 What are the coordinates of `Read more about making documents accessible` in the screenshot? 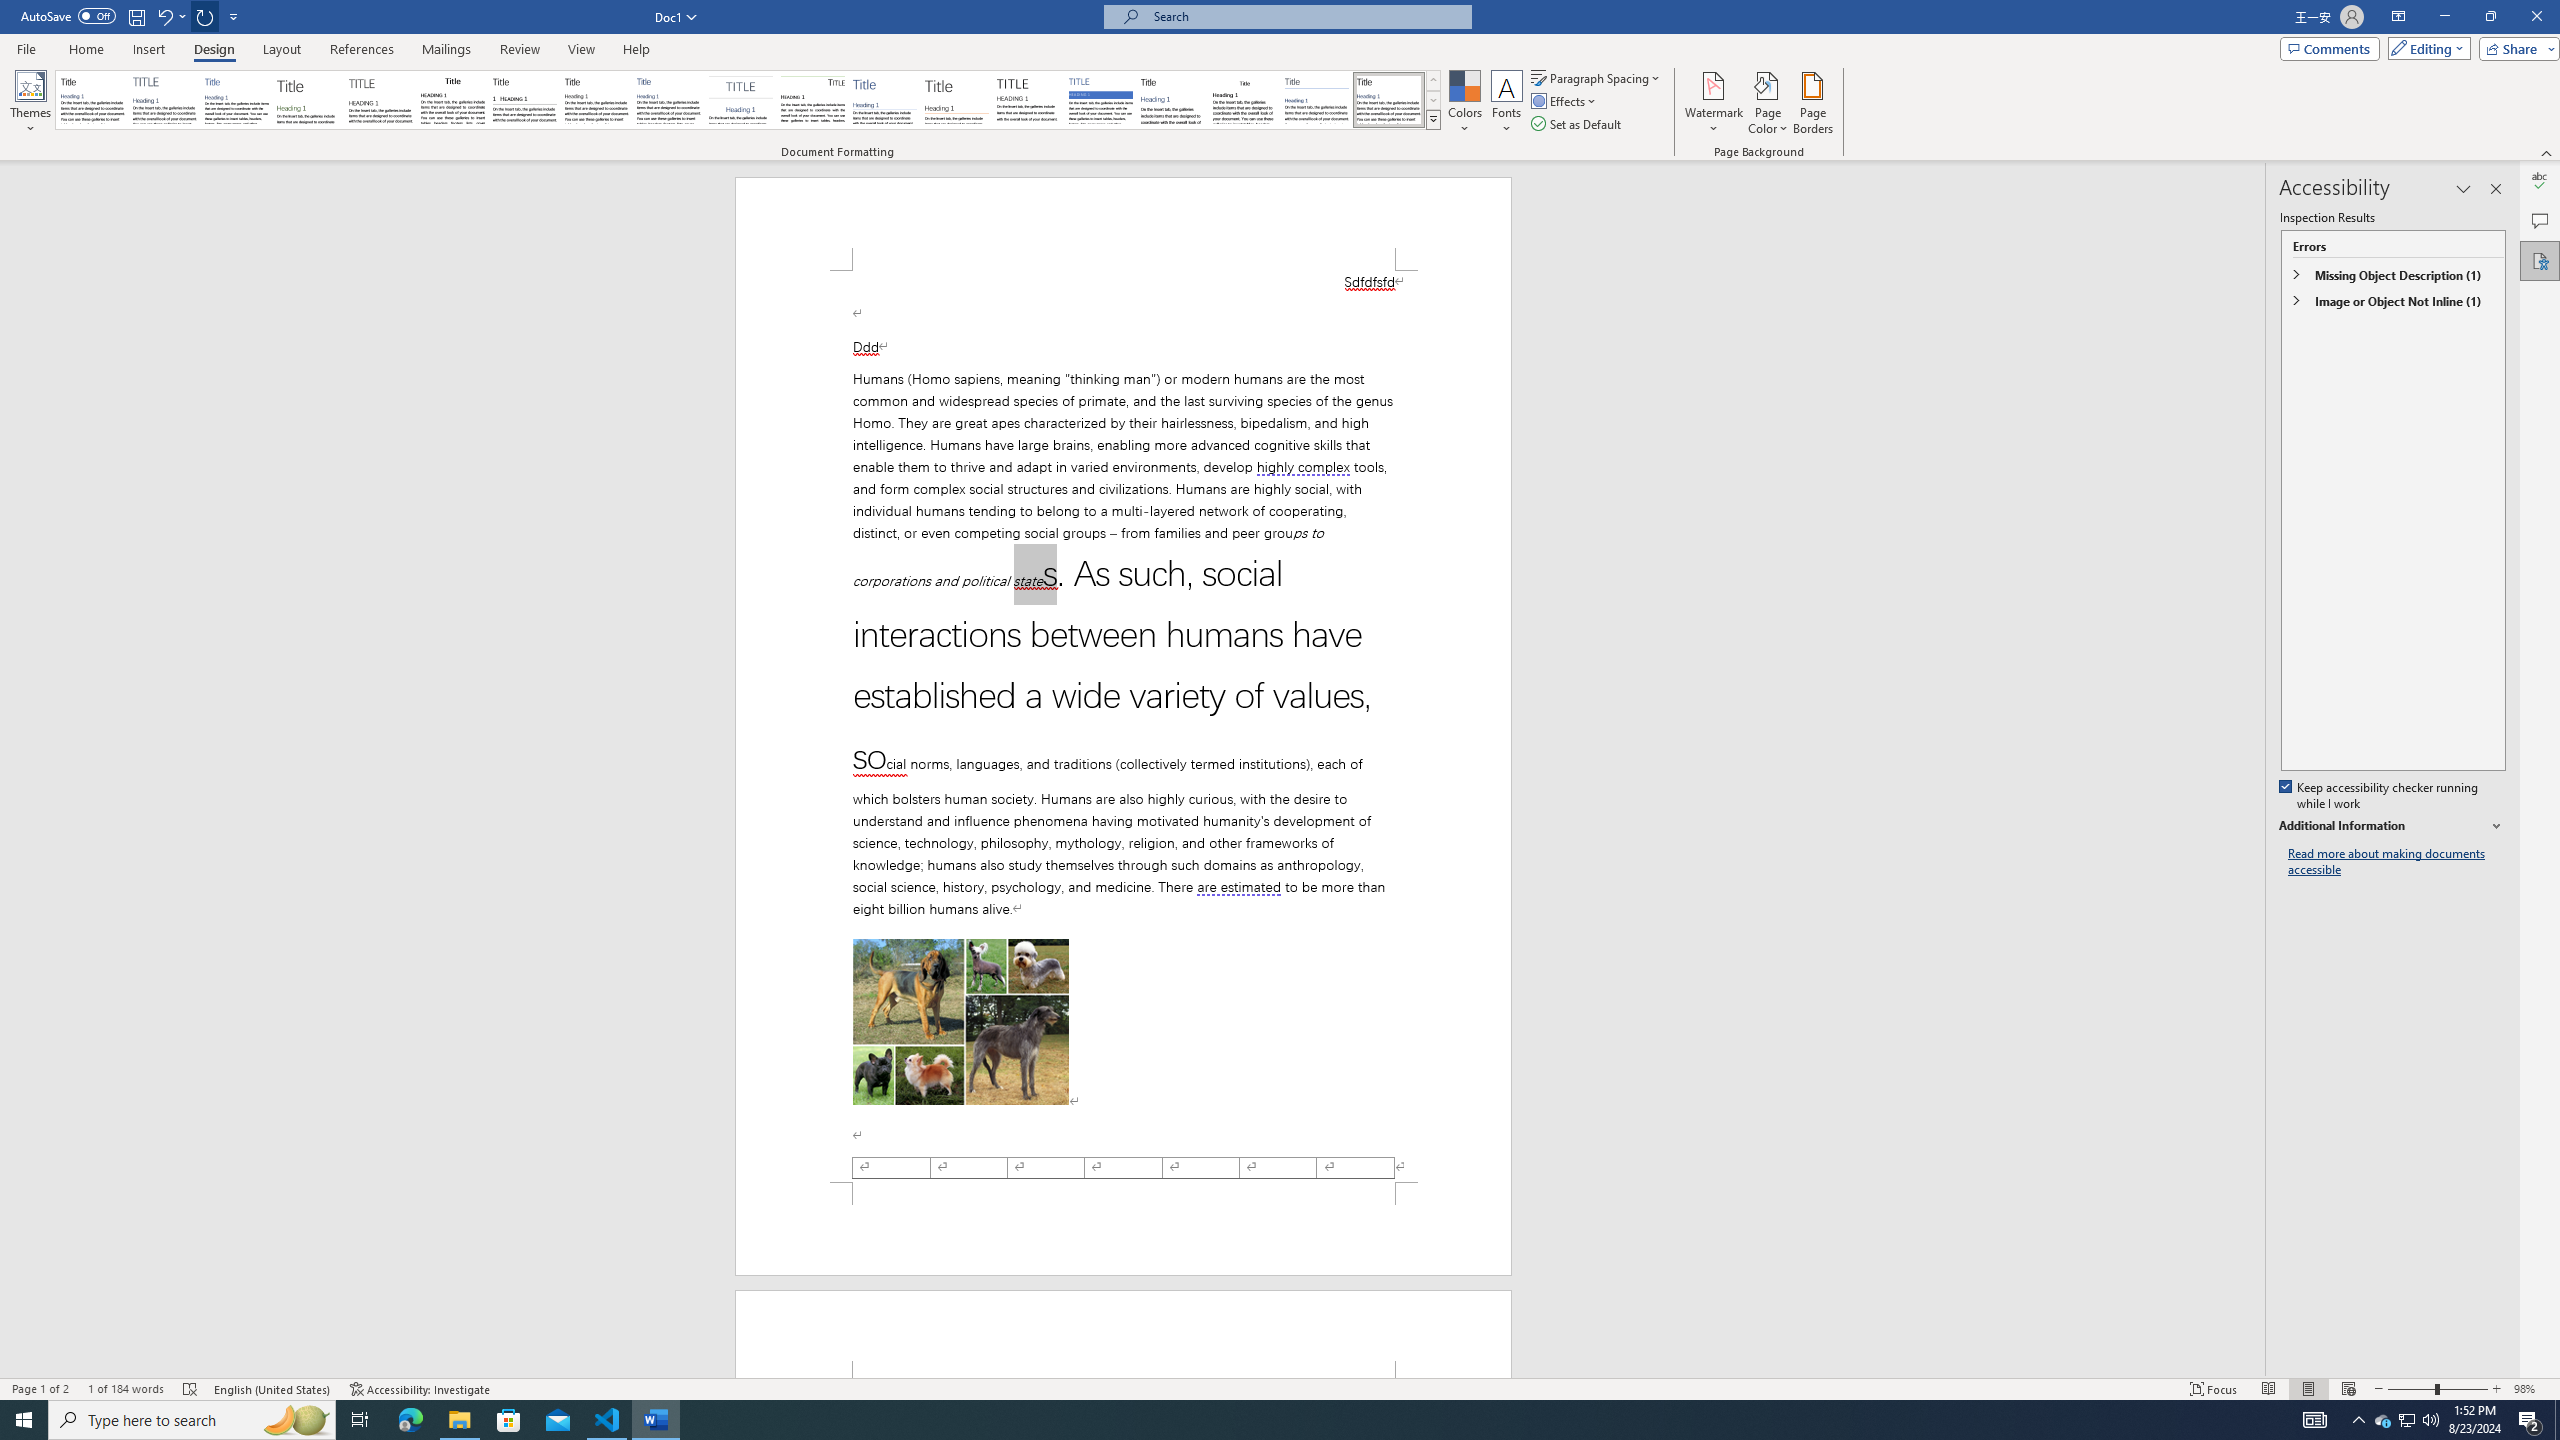 It's located at (2397, 862).